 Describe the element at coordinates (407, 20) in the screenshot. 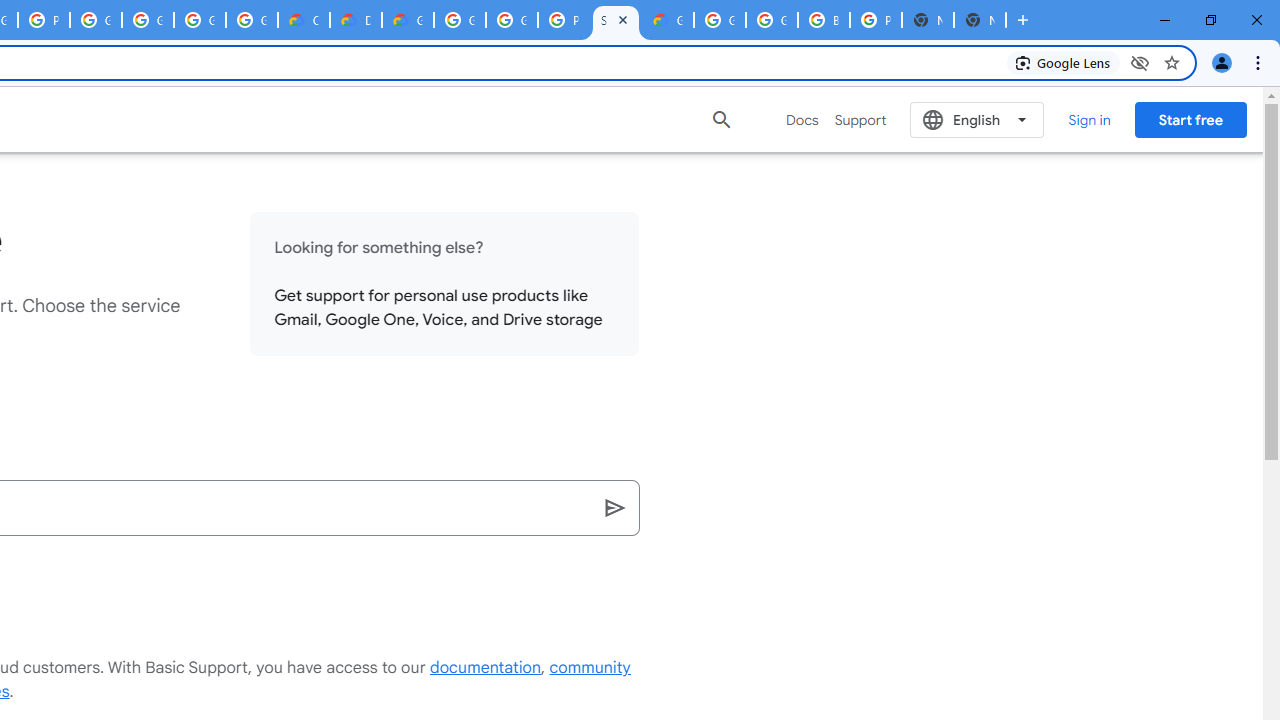

I see `Gemini for Business and Developers | Google Cloud` at that location.